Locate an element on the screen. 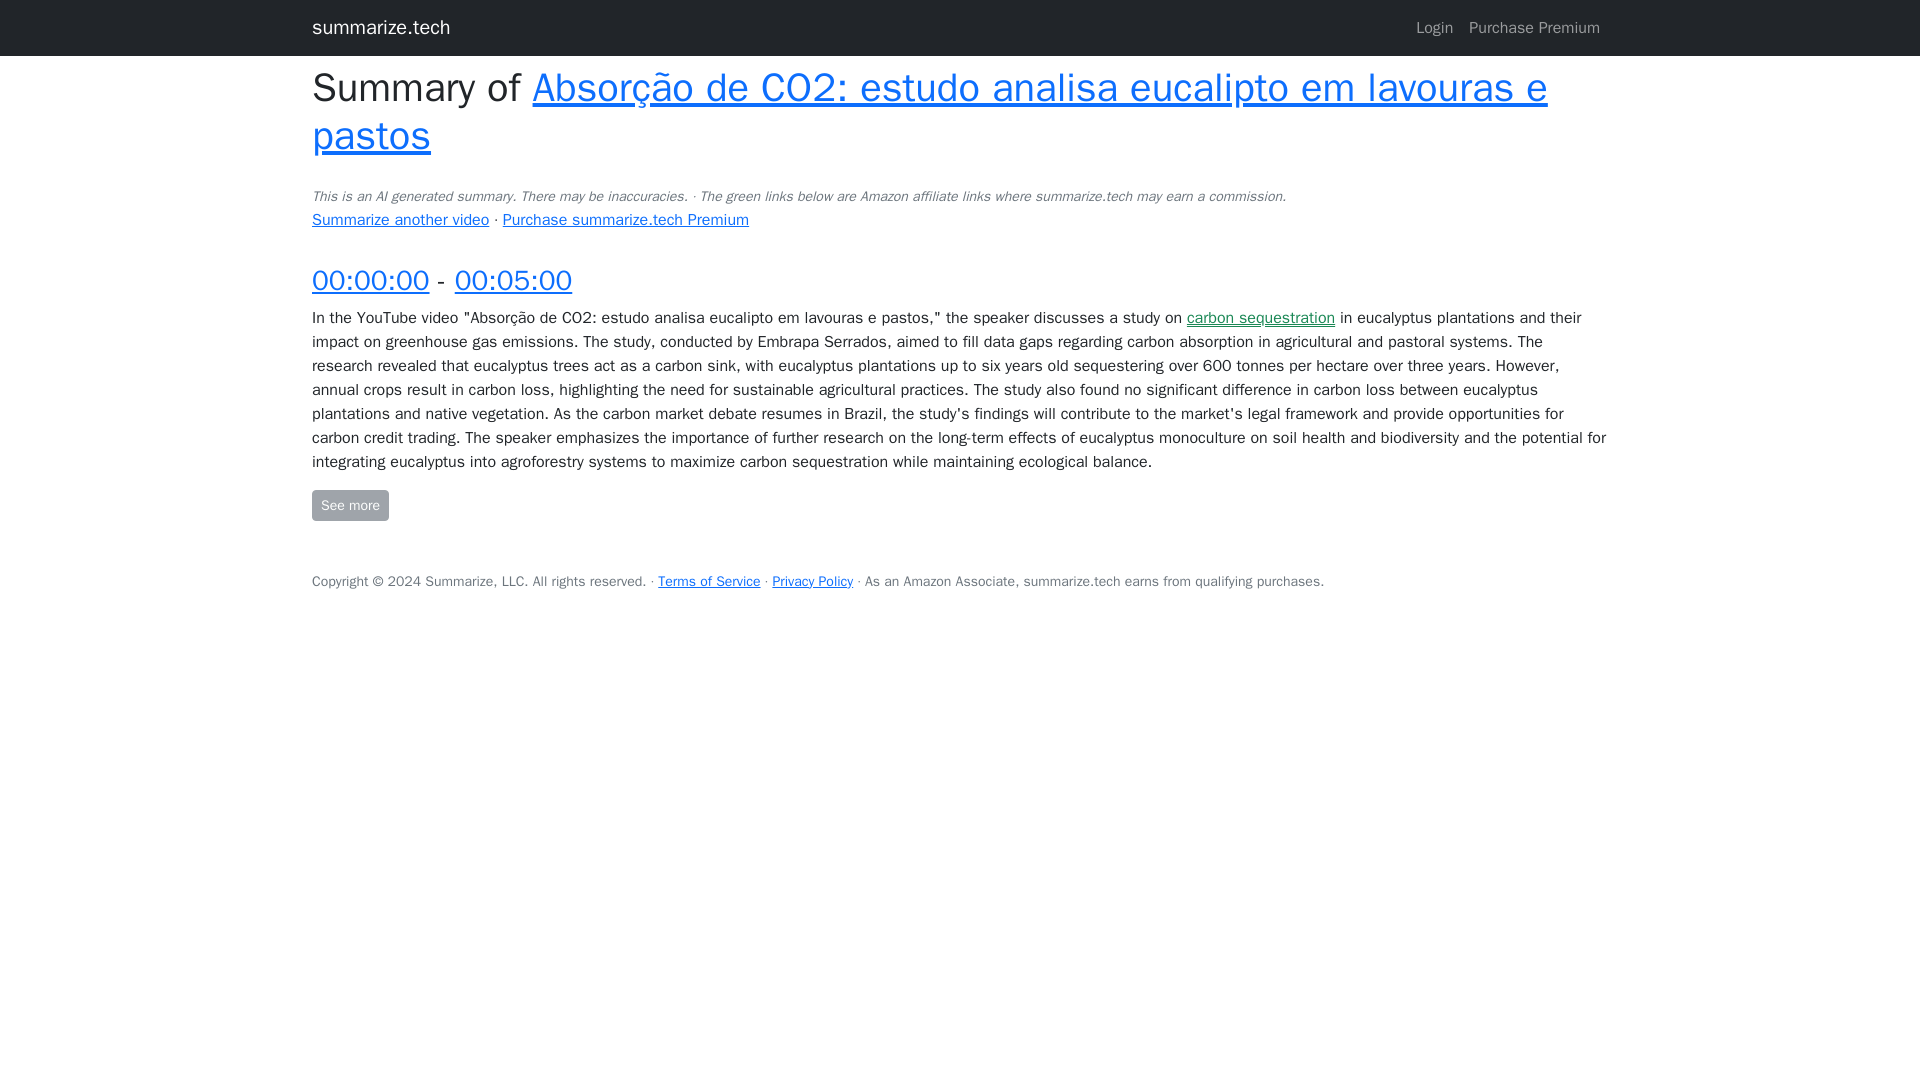  Terms of Service is located at coordinates (709, 581).